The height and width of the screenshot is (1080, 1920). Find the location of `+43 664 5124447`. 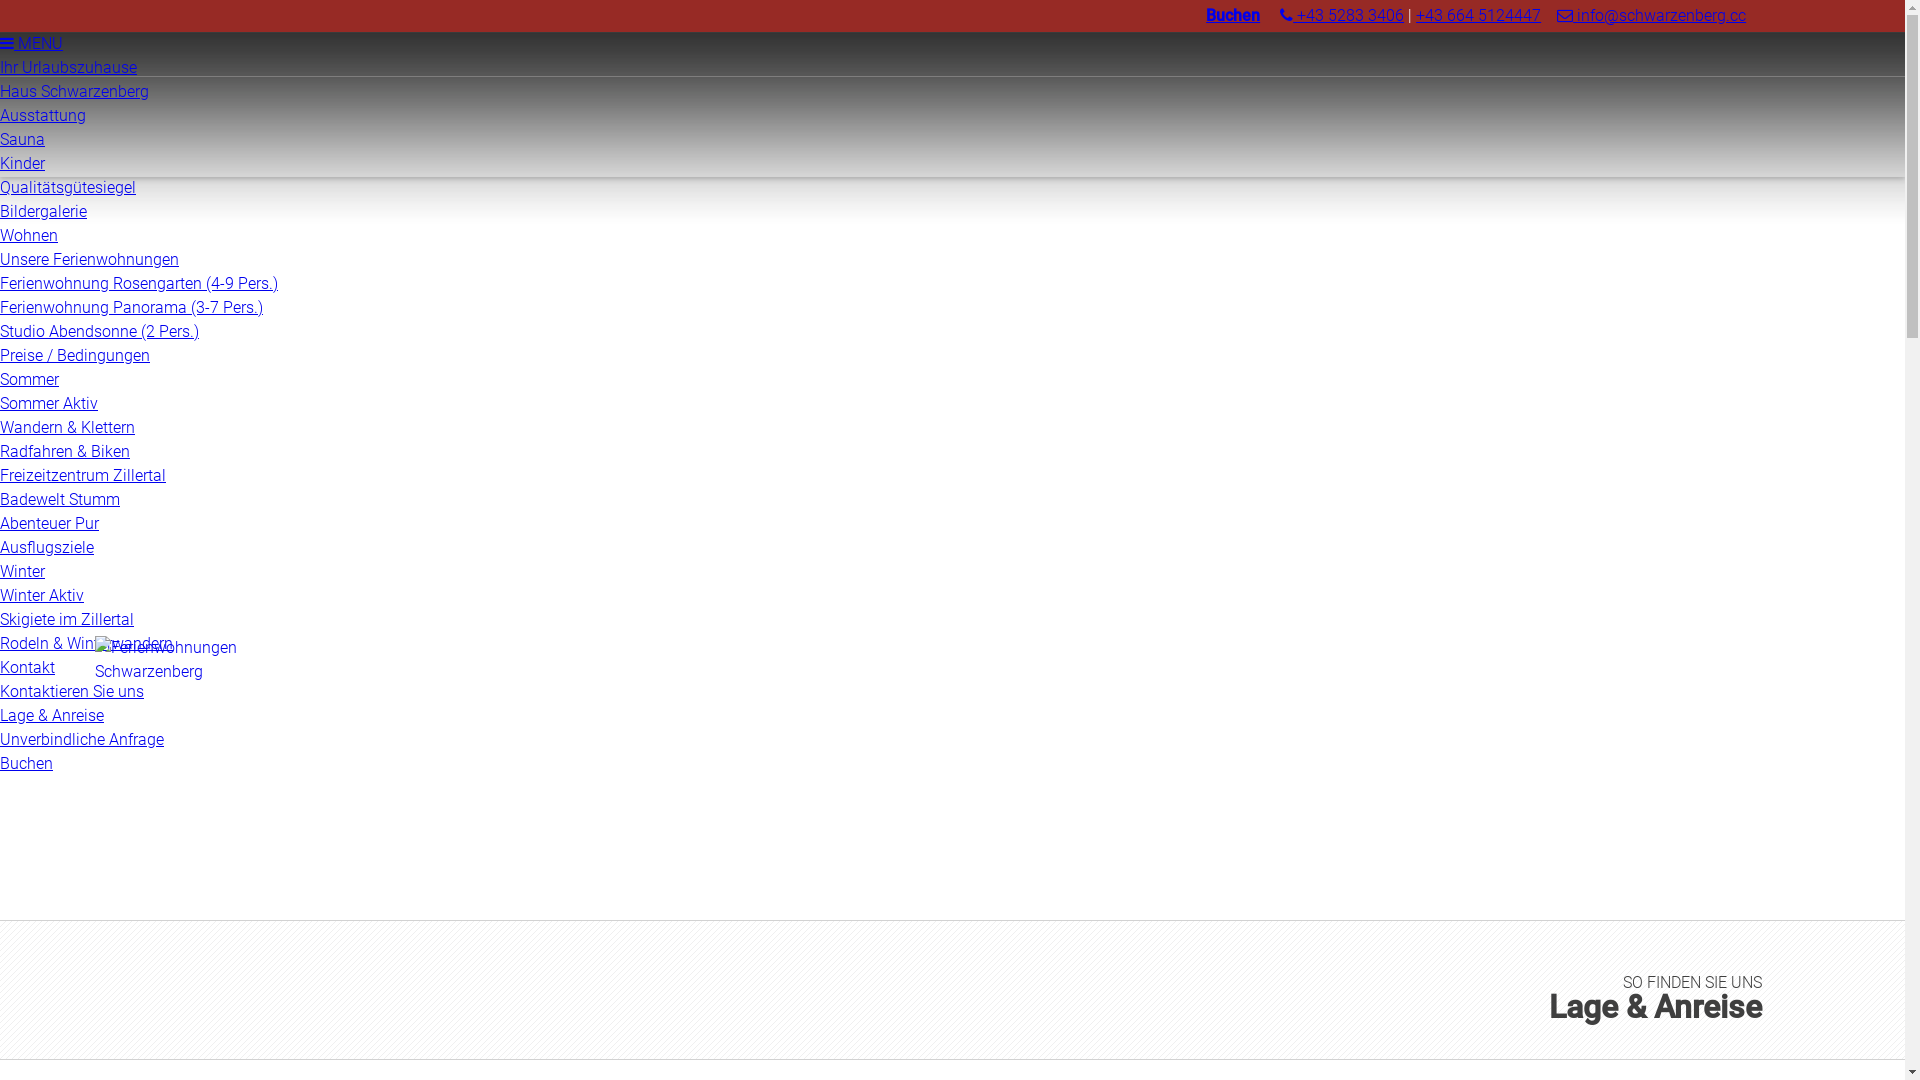

+43 664 5124447 is located at coordinates (1478, 16).